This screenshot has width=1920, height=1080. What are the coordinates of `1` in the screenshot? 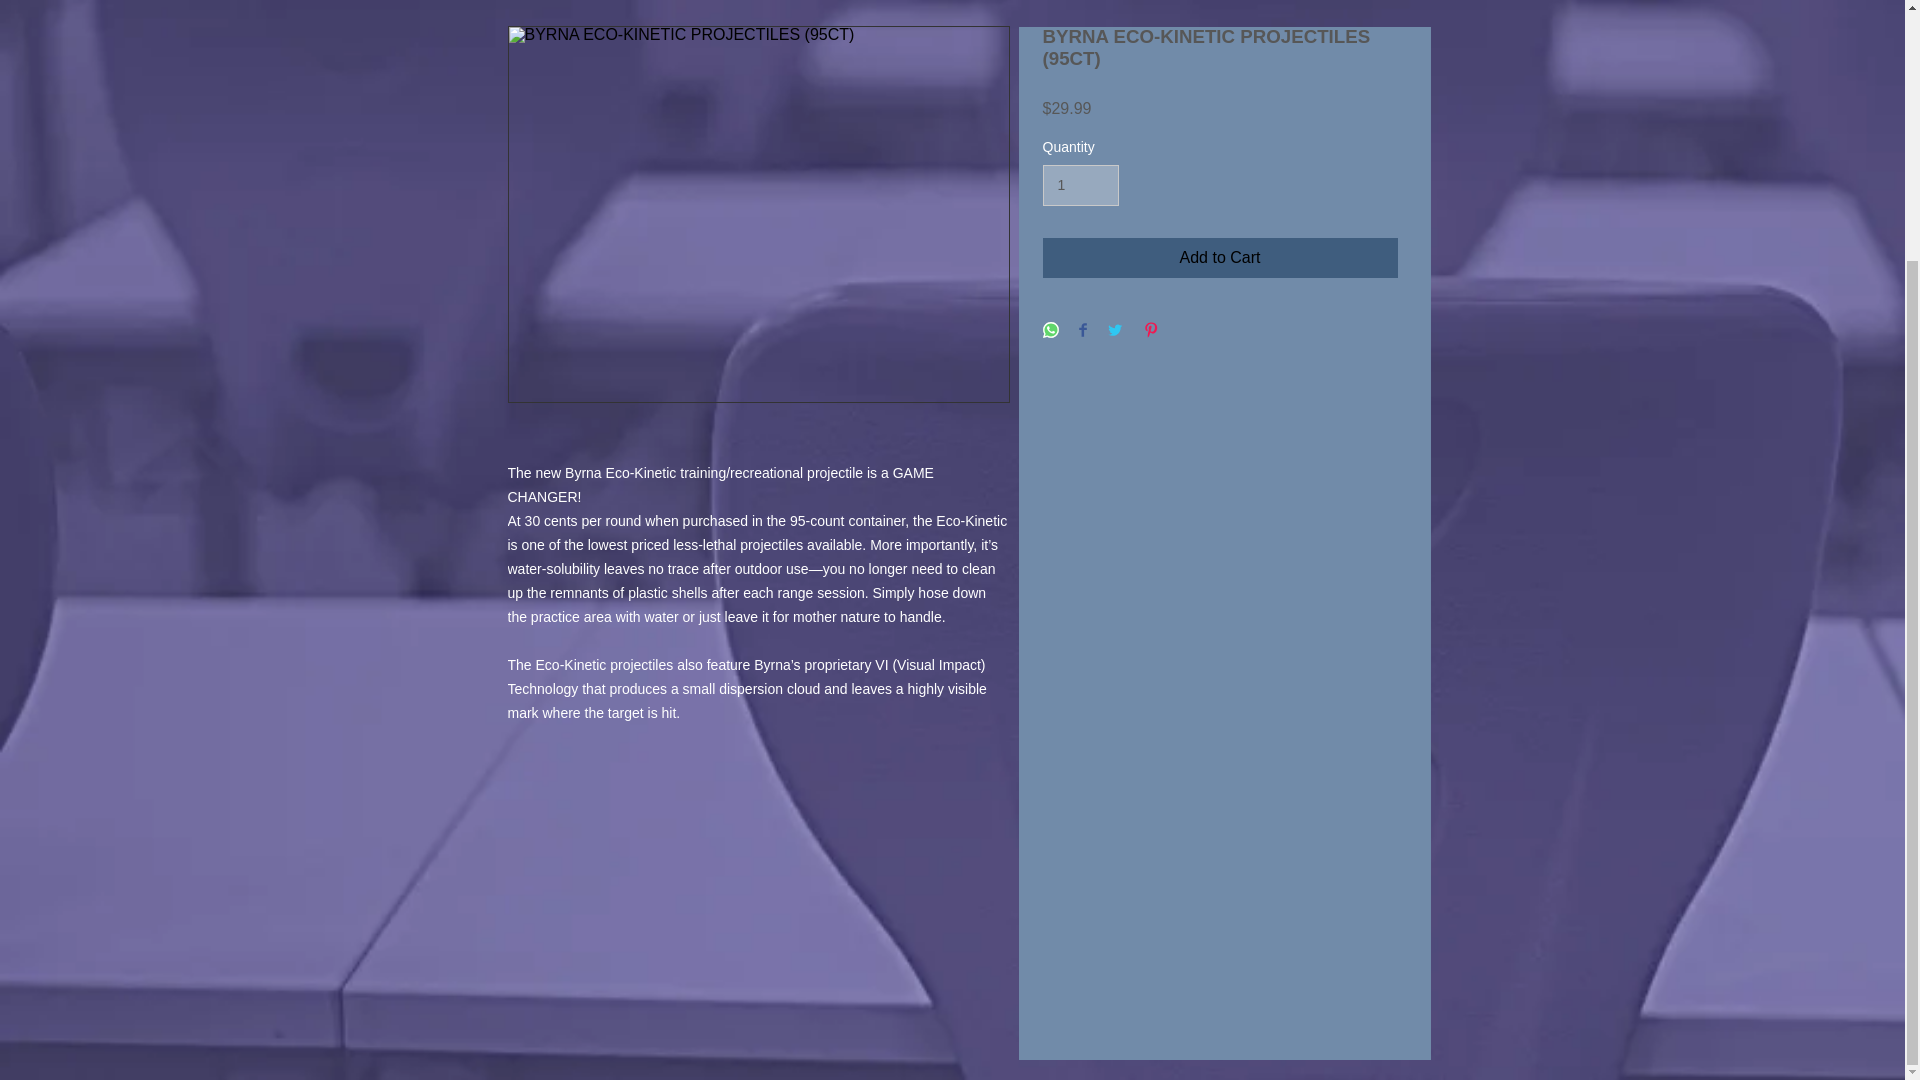 It's located at (1080, 186).